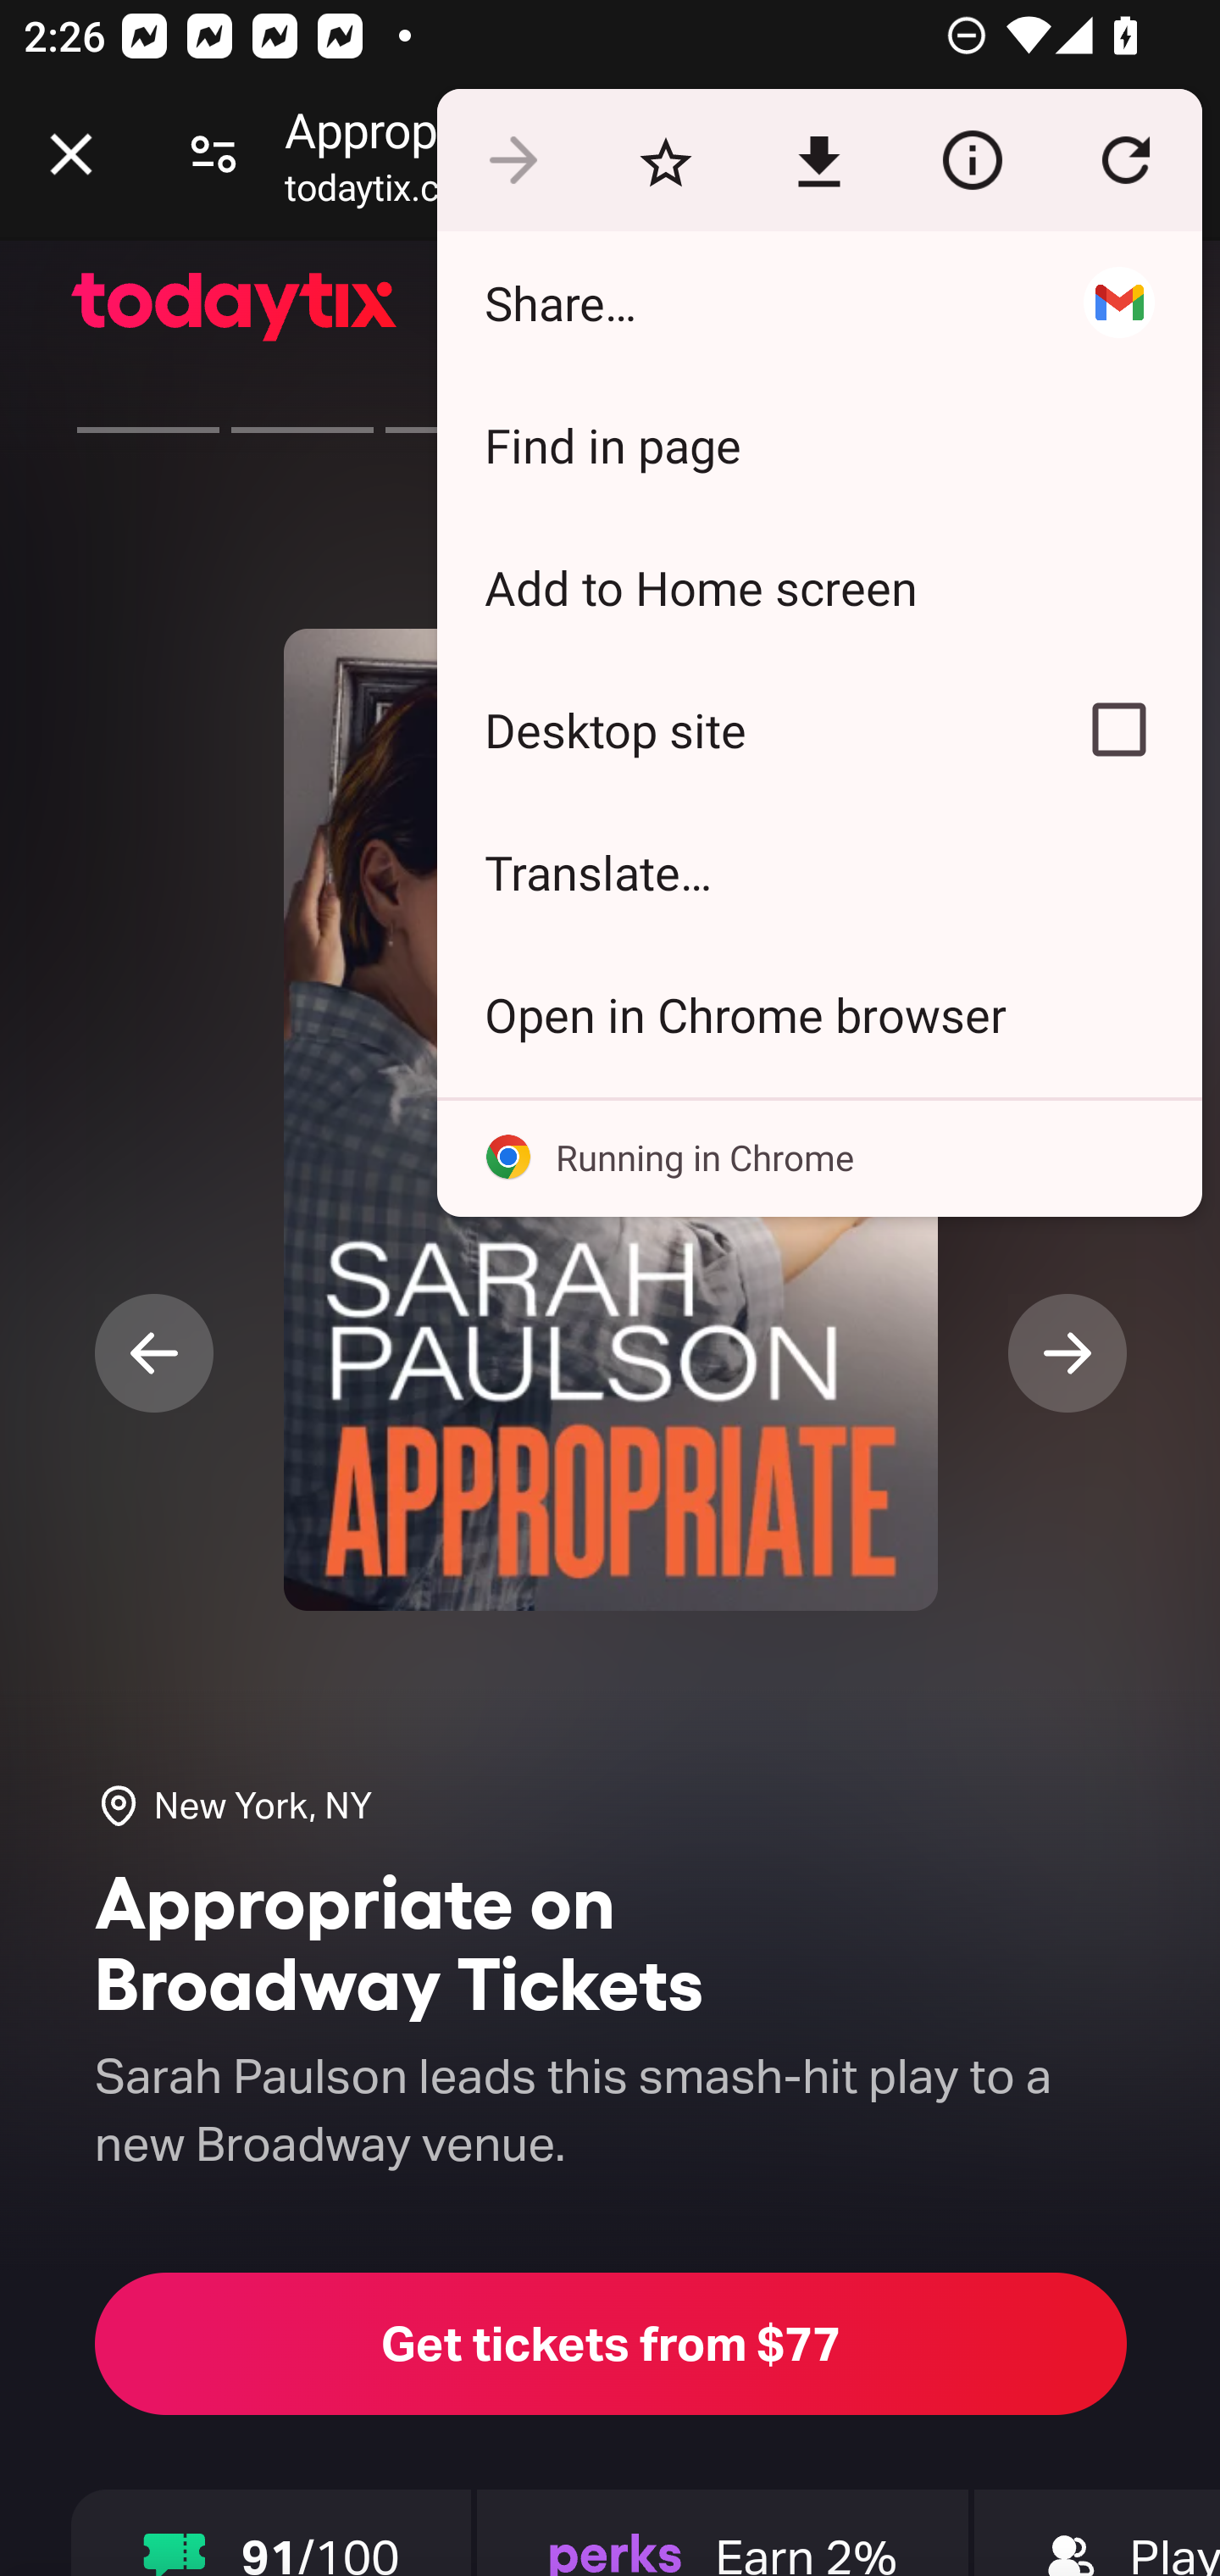 The height and width of the screenshot is (2576, 1220). I want to click on Translate…, so click(818, 871).